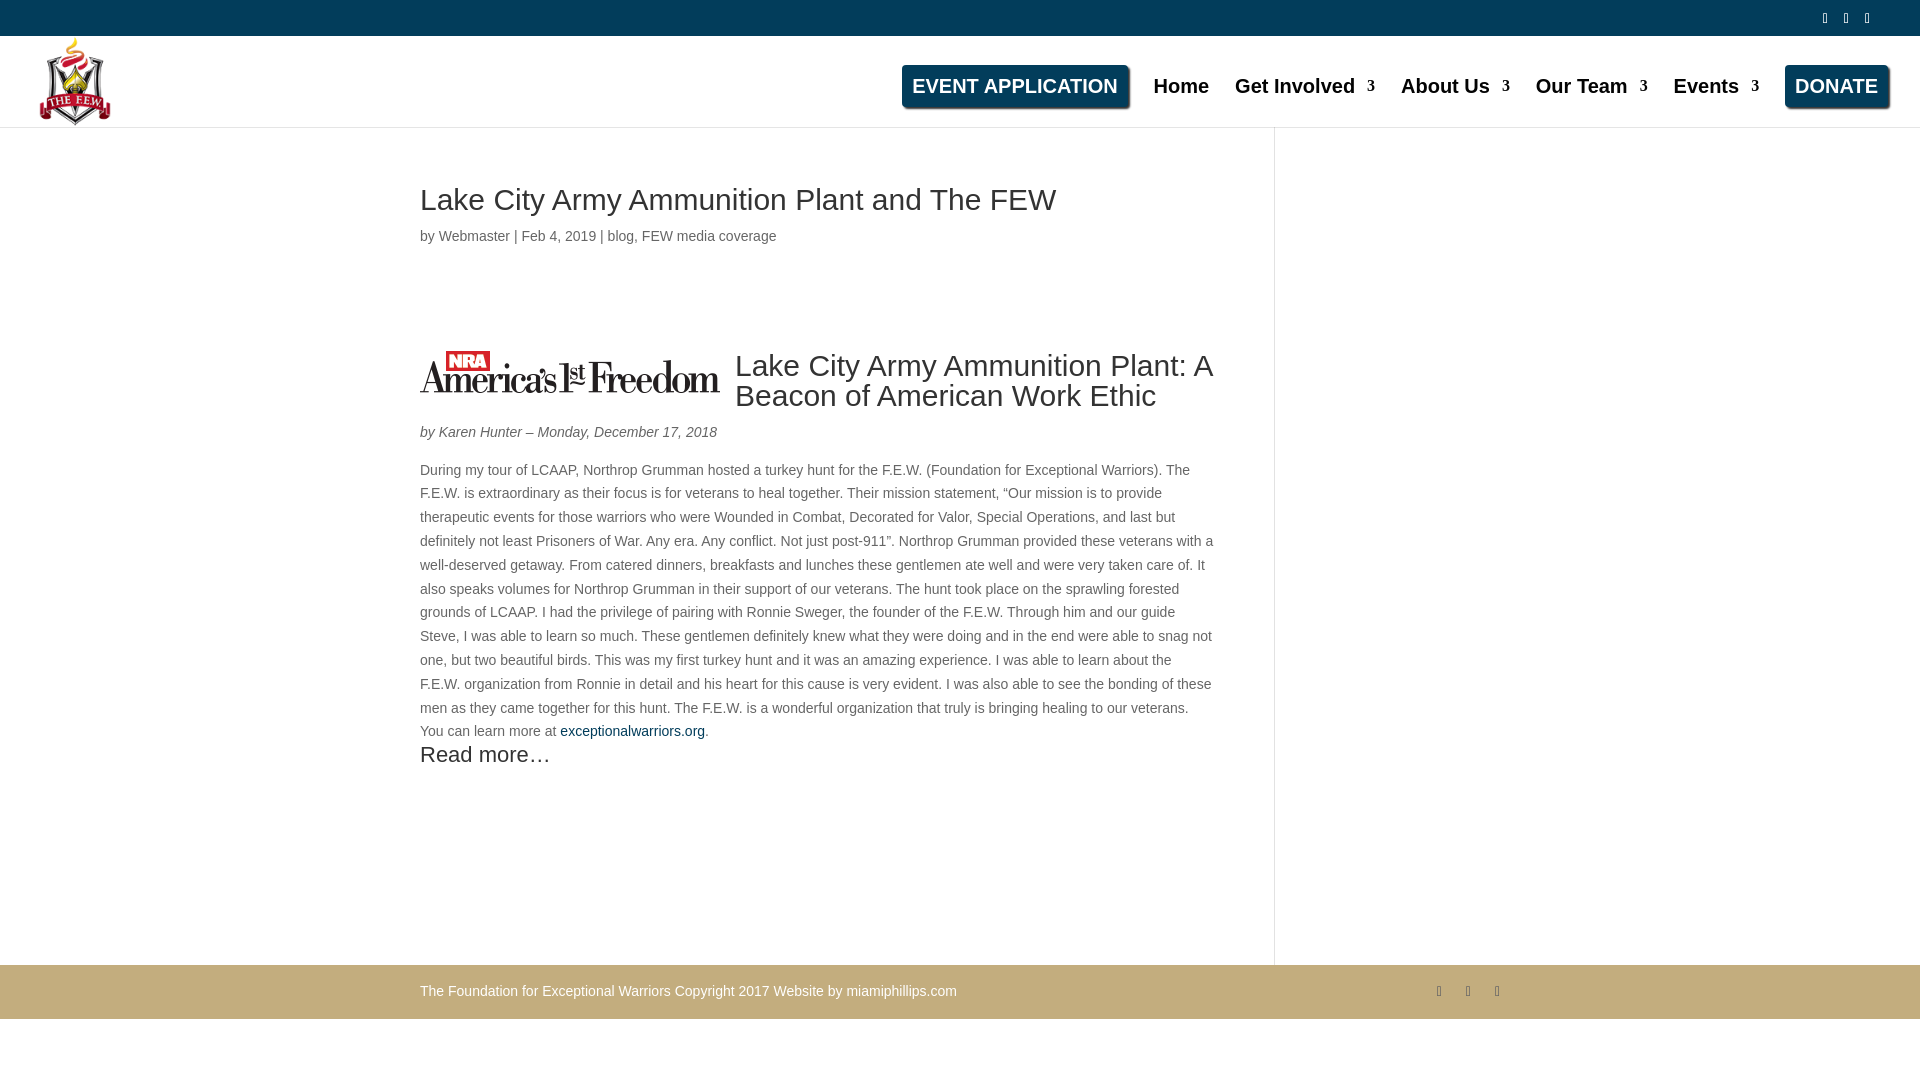 The height and width of the screenshot is (1080, 1920). I want to click on EVENT APPLICATION, so click(1015, 80).